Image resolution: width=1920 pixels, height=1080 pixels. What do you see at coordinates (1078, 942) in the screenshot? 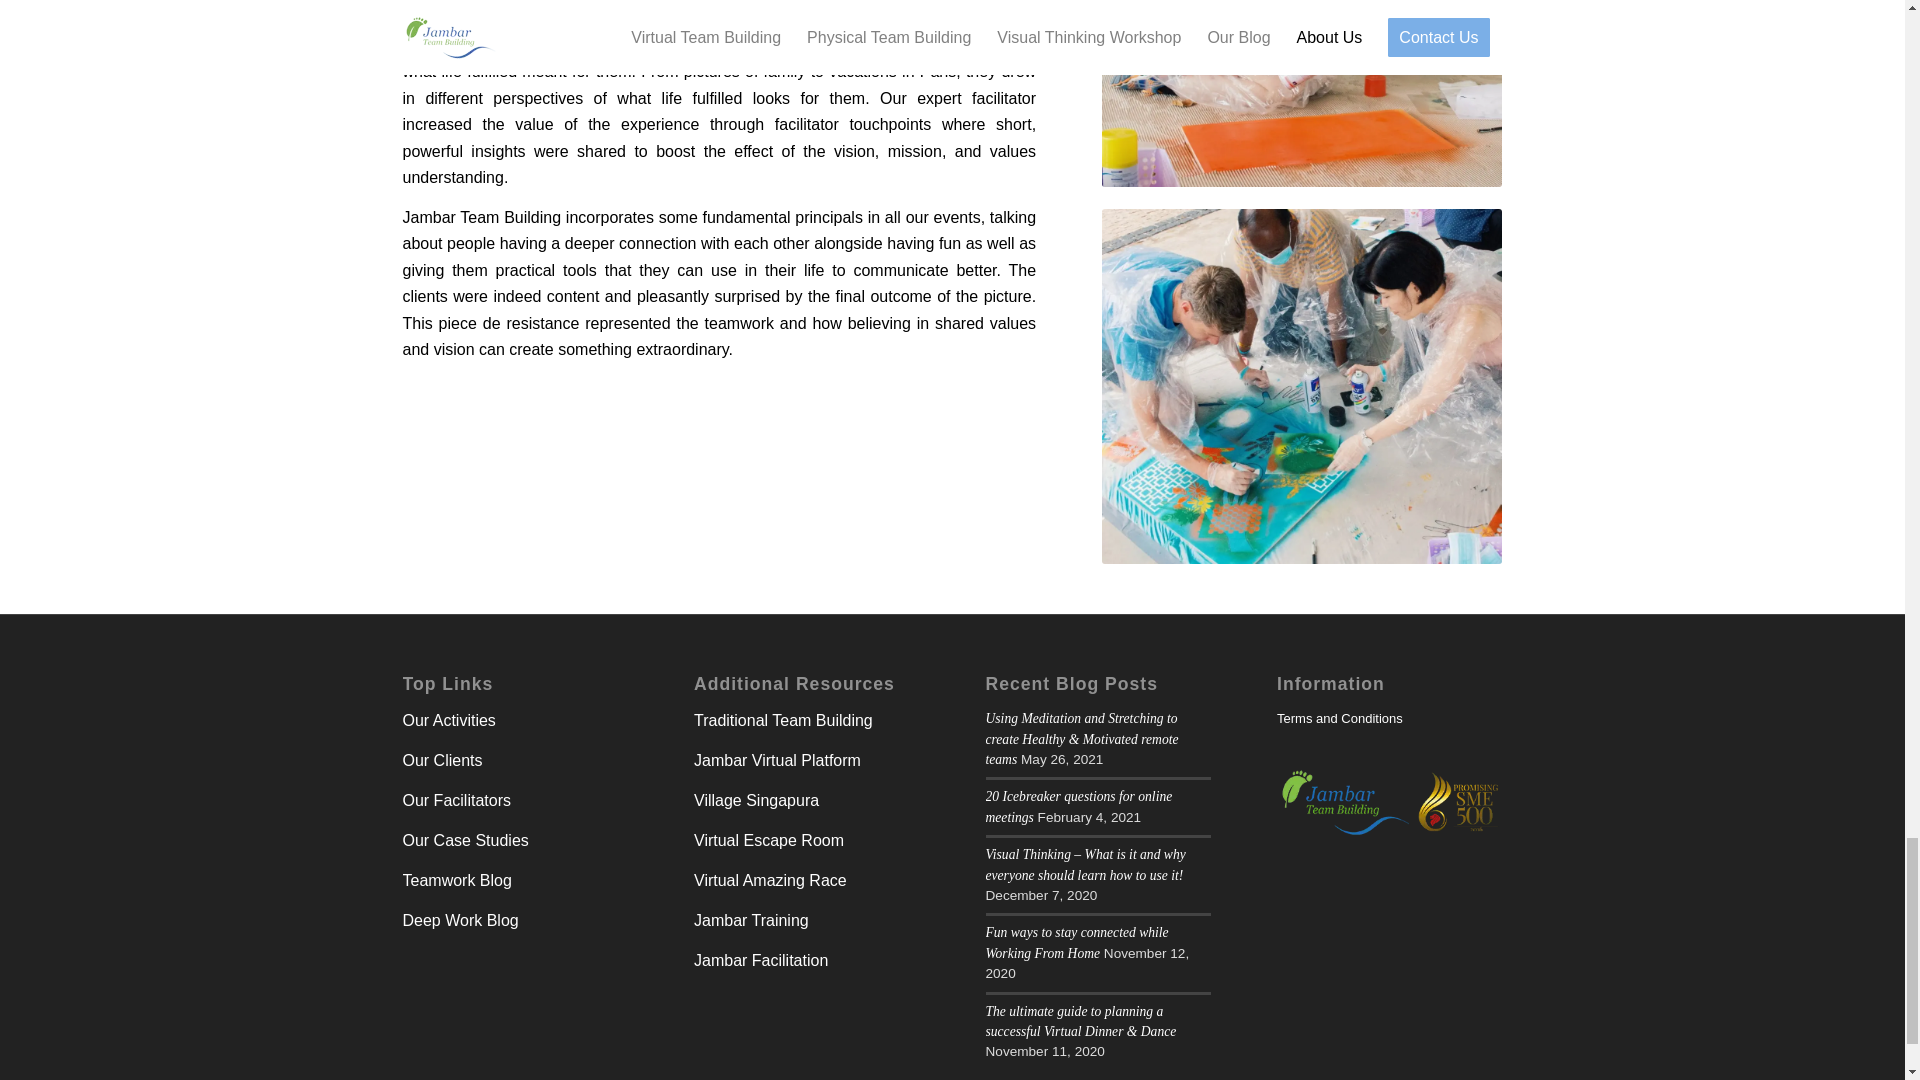
I see `Fun ways to stay connected while Working From Home` at bounding box center [1078, 942].